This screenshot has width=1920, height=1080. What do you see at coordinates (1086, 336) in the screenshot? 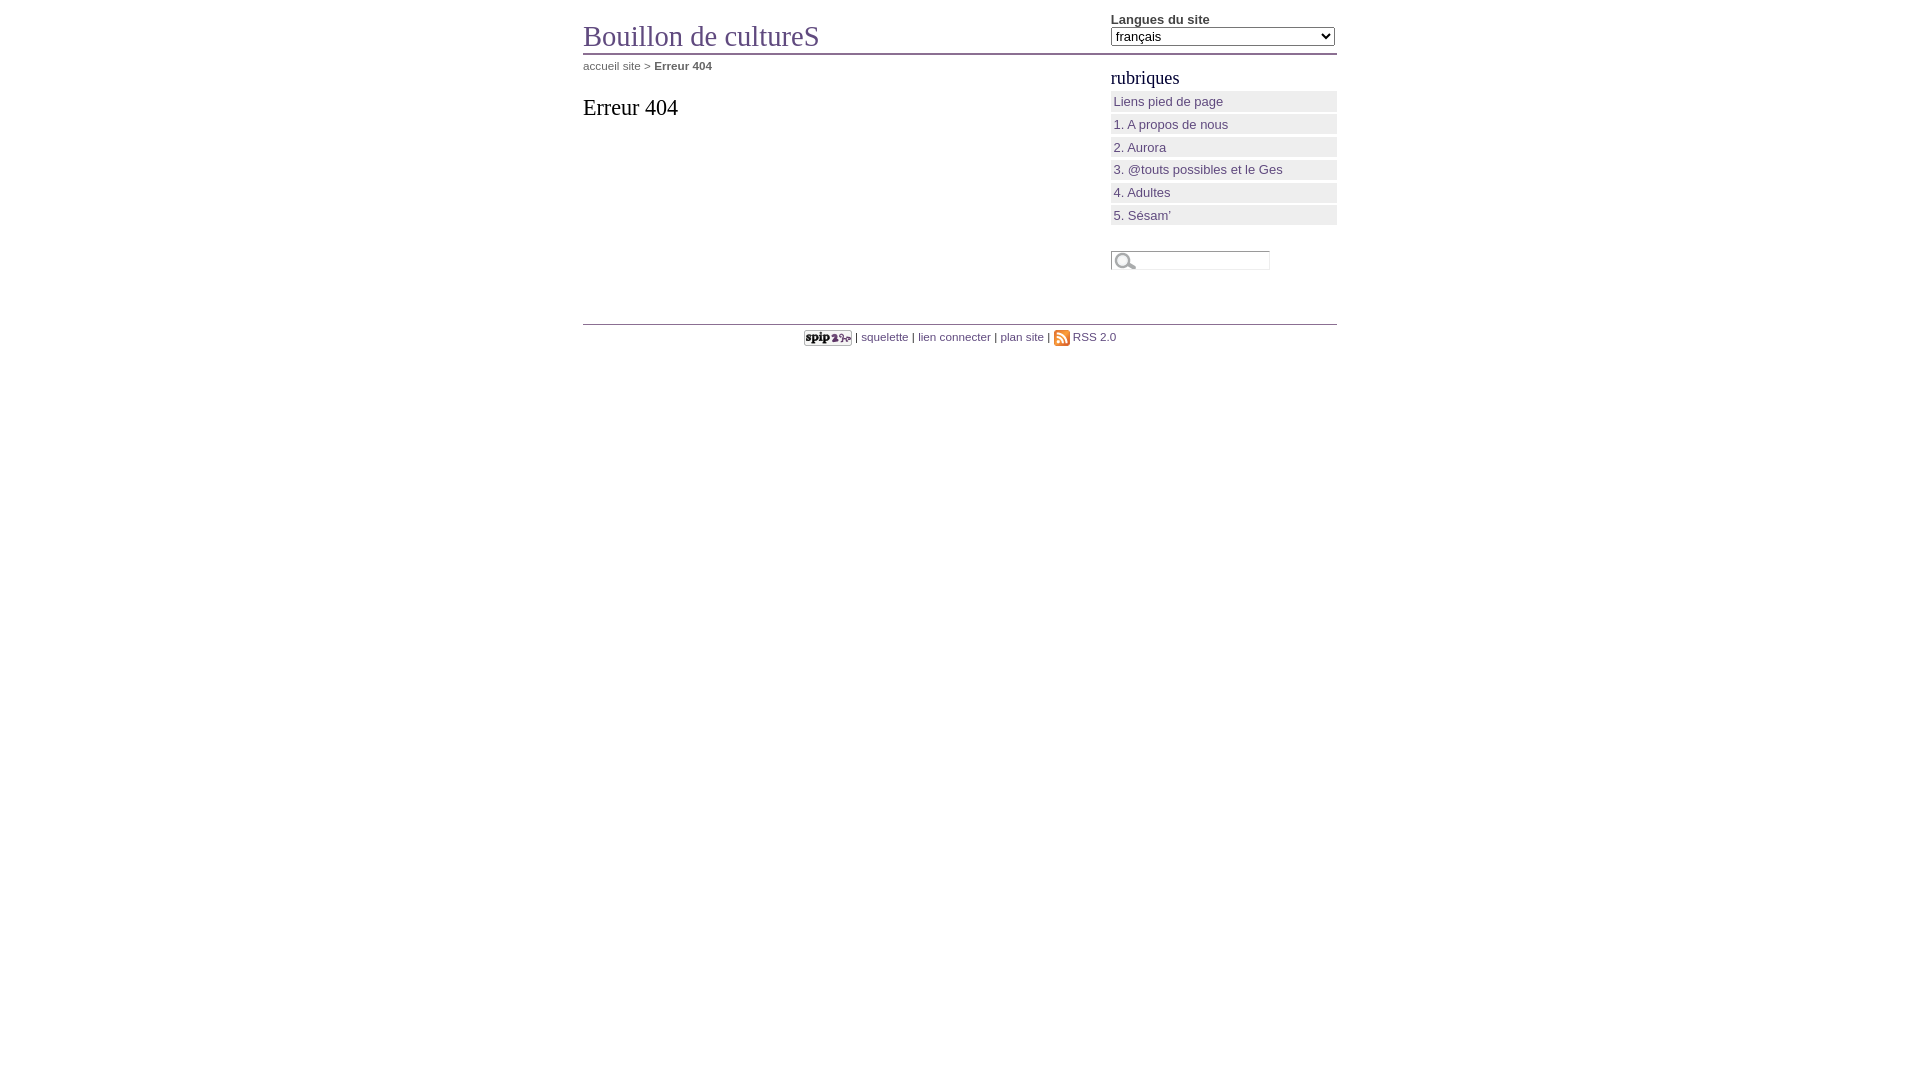
I see ` RSS 2.0` at bounding box center [1086, 336].